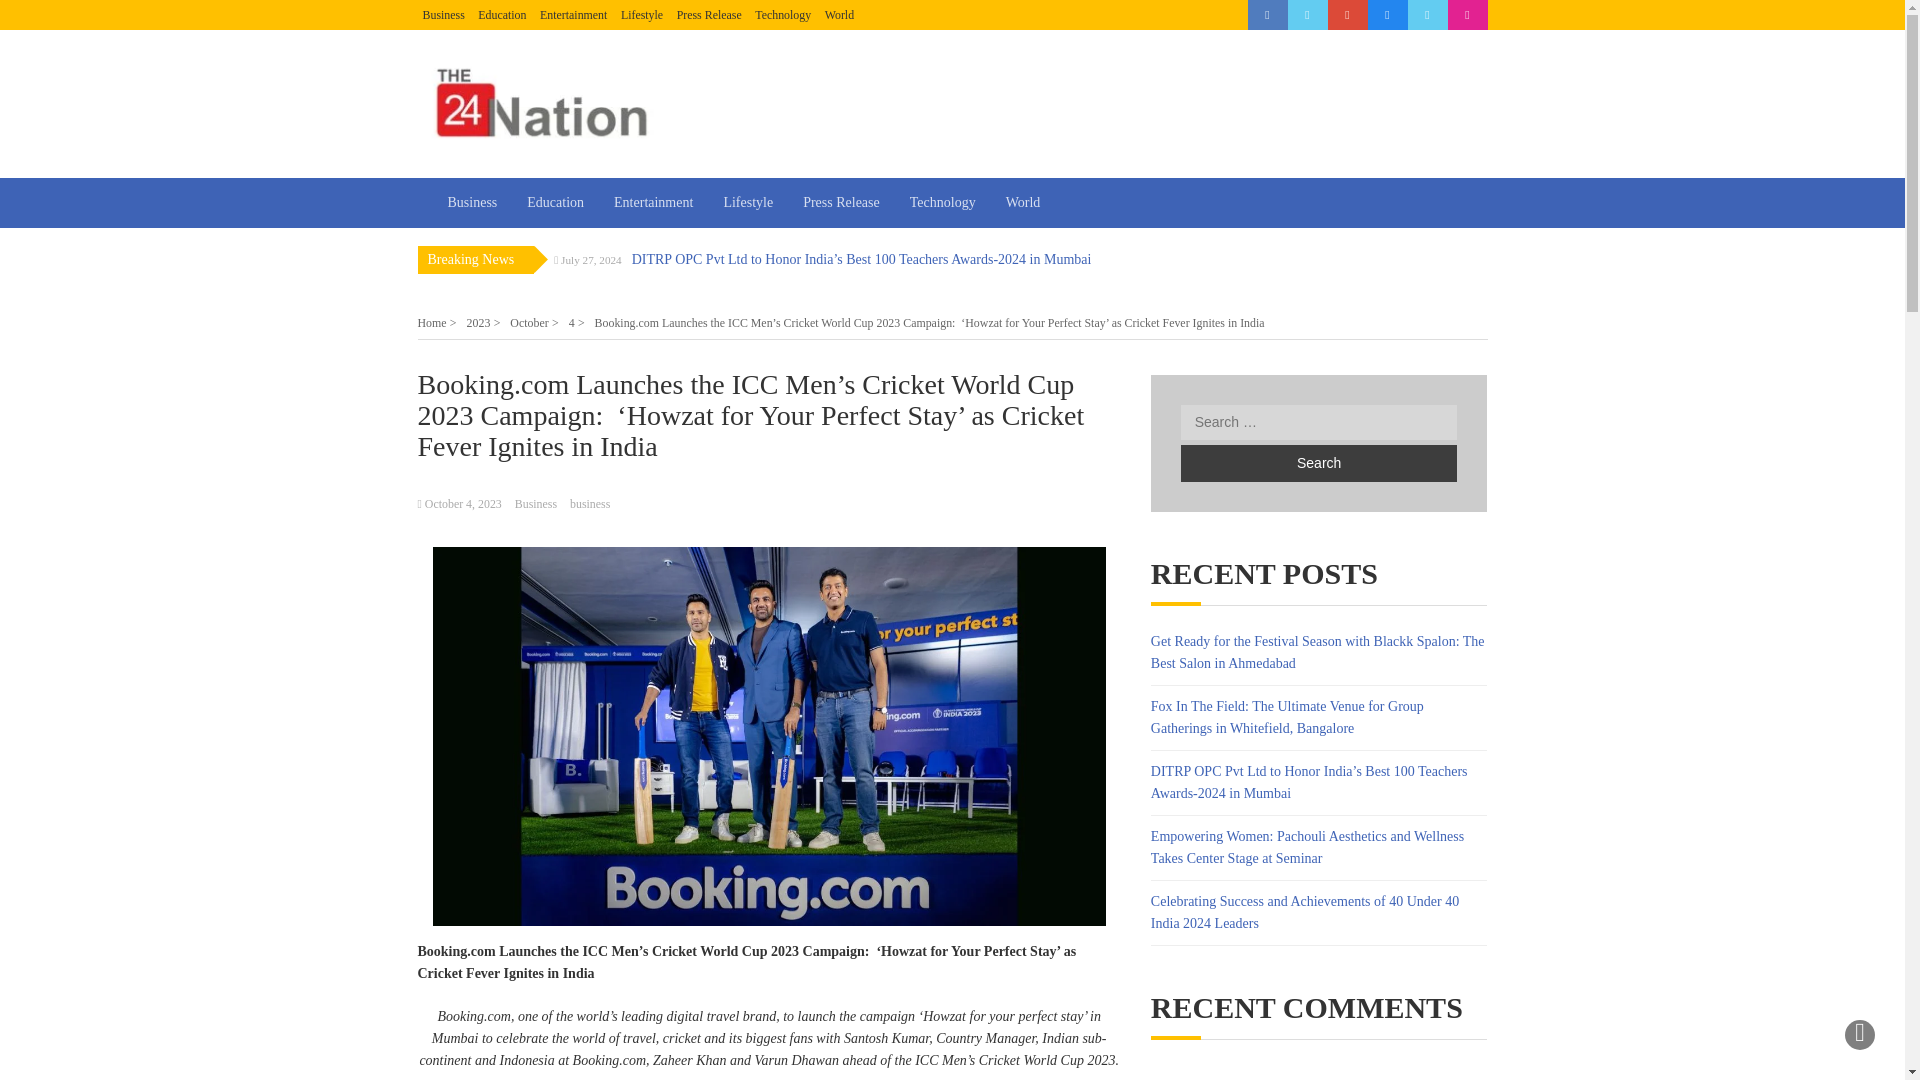 The height and width of the screenshot is (1080, 1920). I want to click on Education, so click(502, 14).